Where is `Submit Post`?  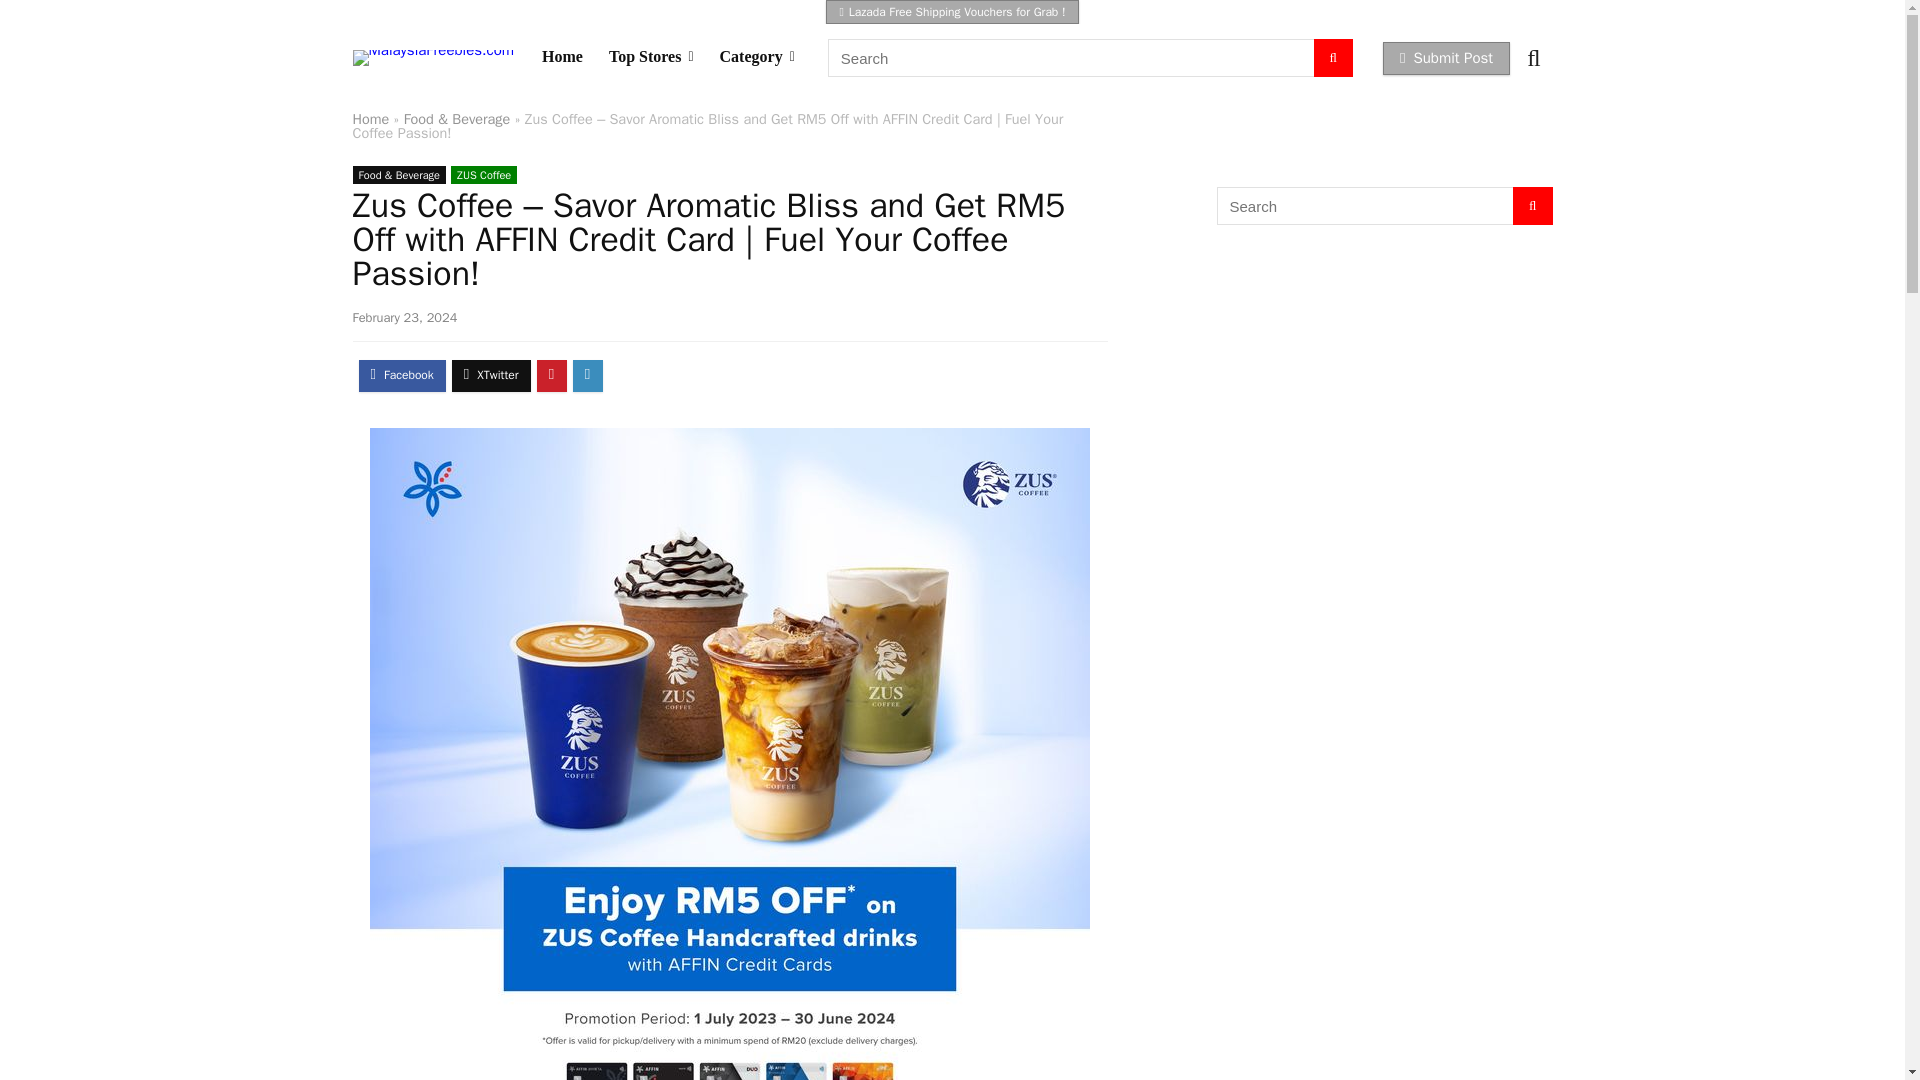
Submit Post is located at coordinates (1446, 58).